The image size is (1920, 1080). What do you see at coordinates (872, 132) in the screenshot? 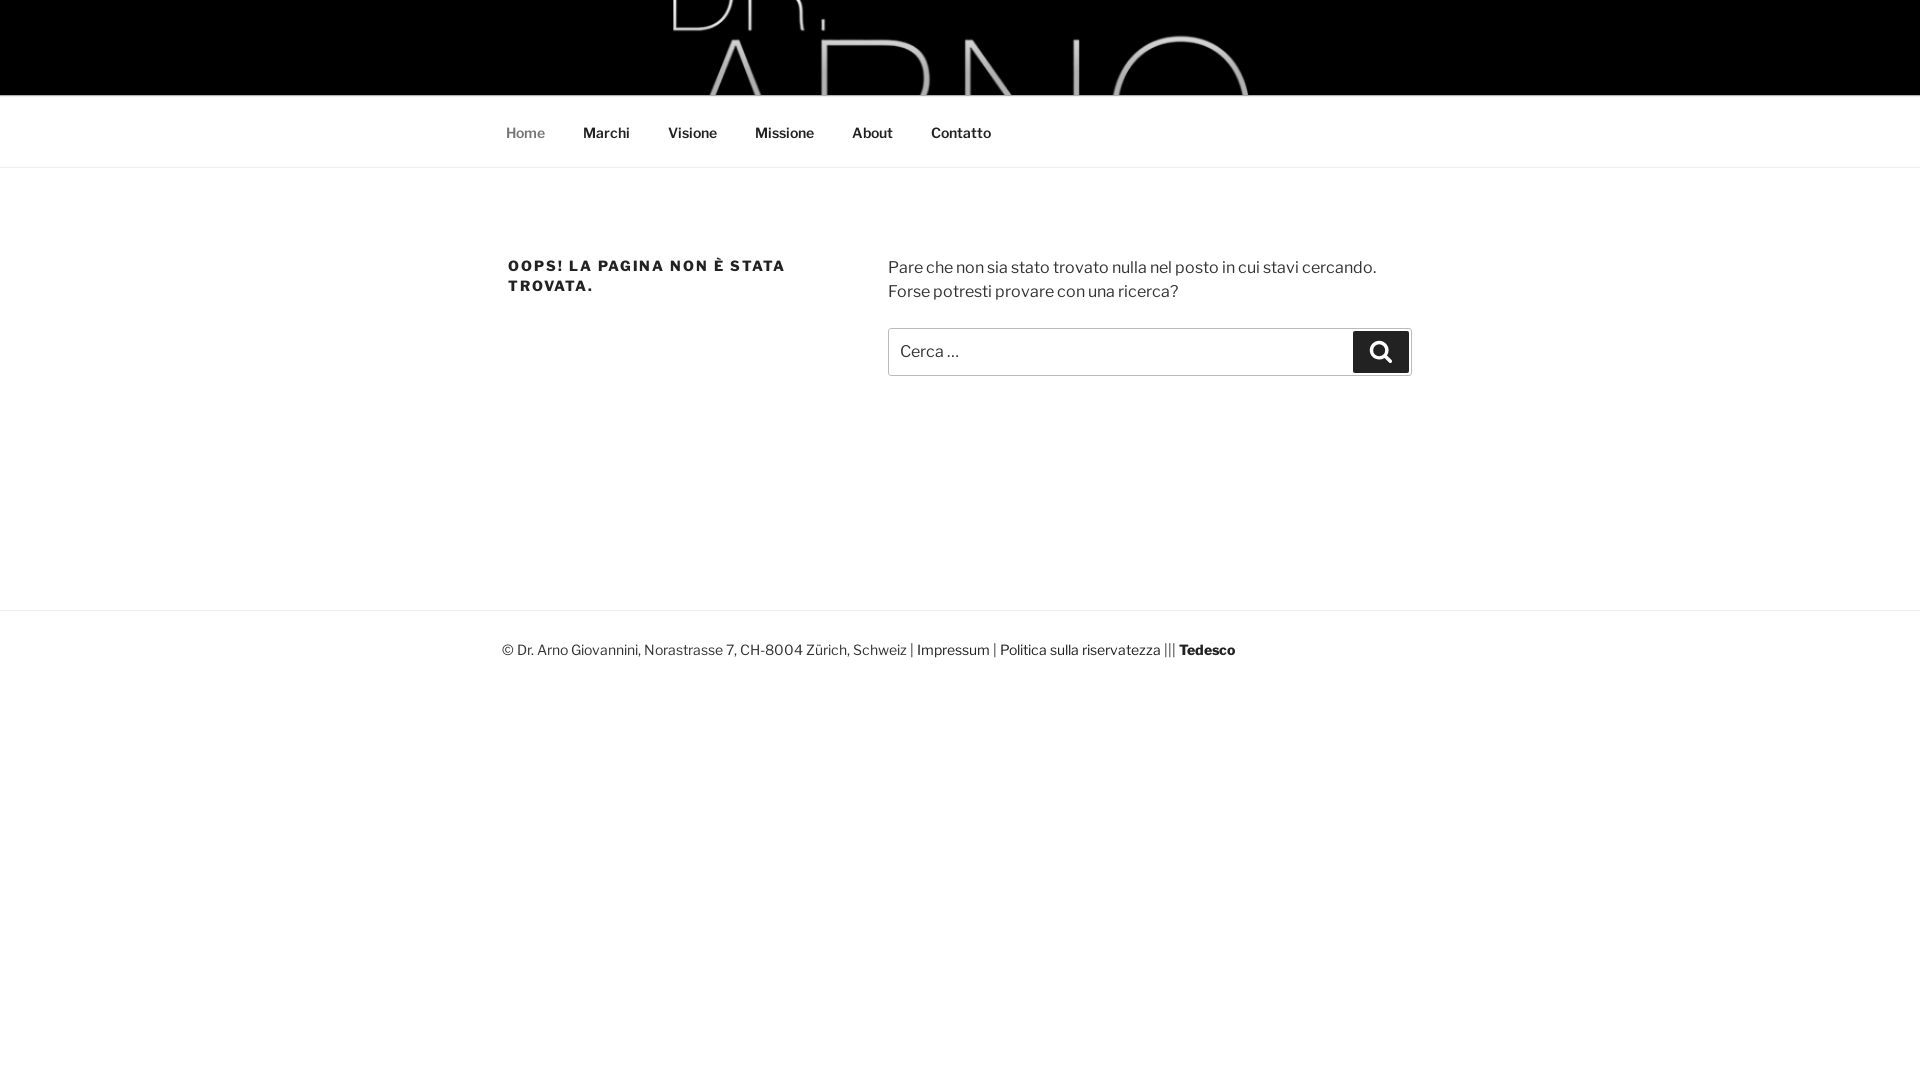
I see `About` at bounding box center [872, 132].